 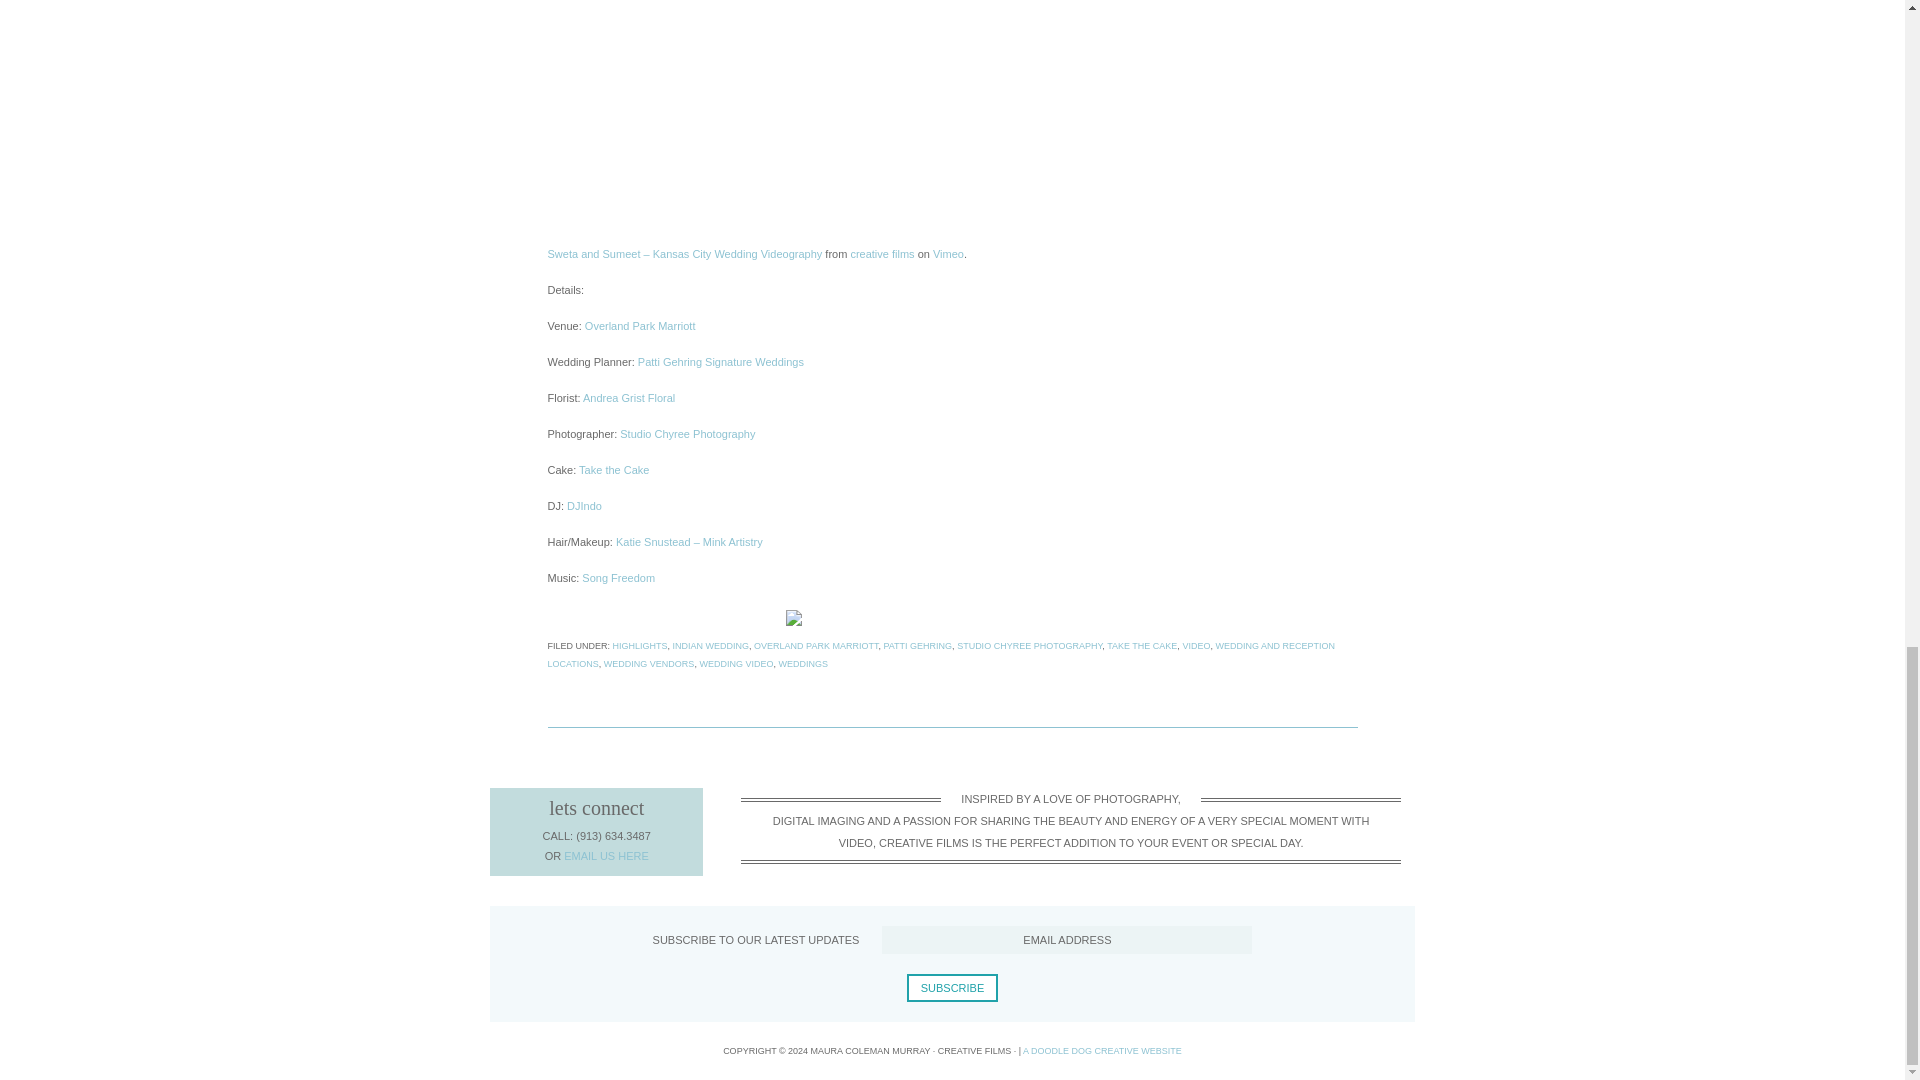 I want to click on Patti Gehring Signature Weddings, so click(x=720, y=362).